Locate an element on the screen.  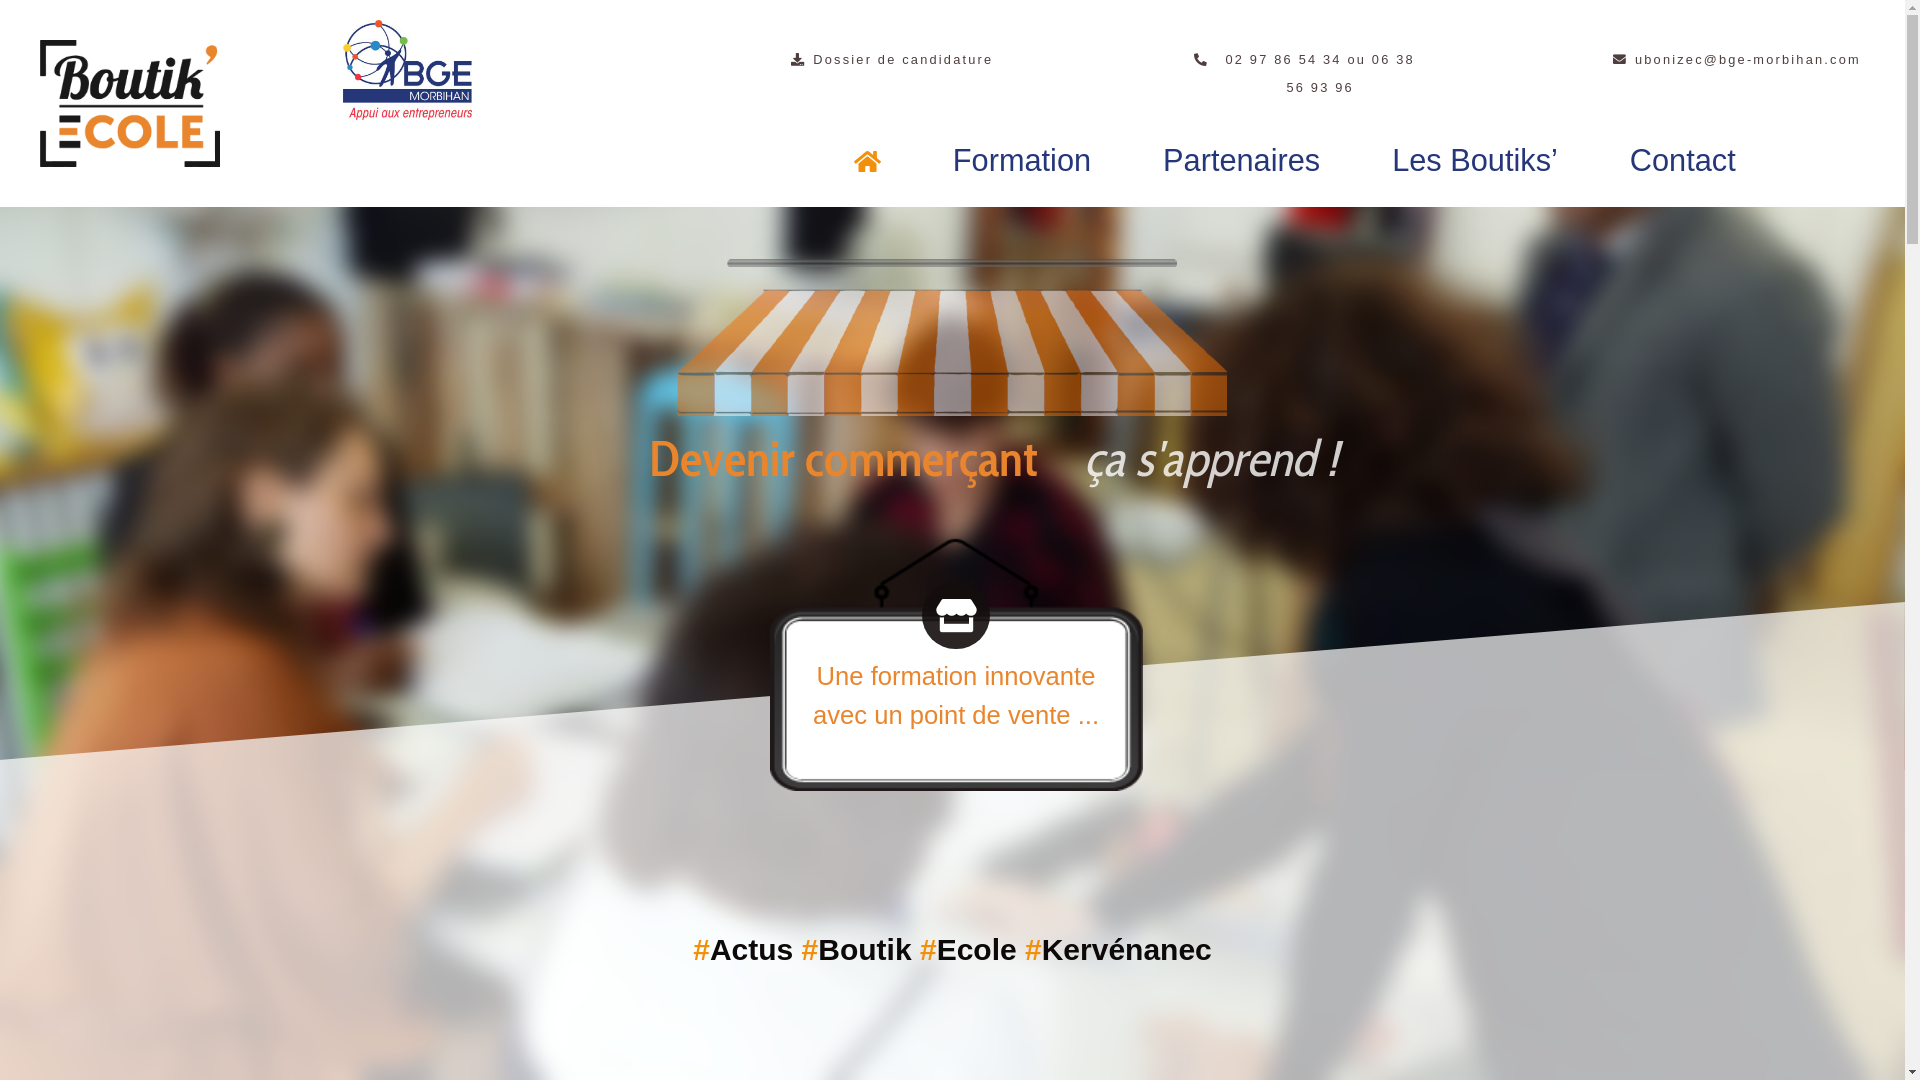
Contact is located at coordinates (1683, 161).